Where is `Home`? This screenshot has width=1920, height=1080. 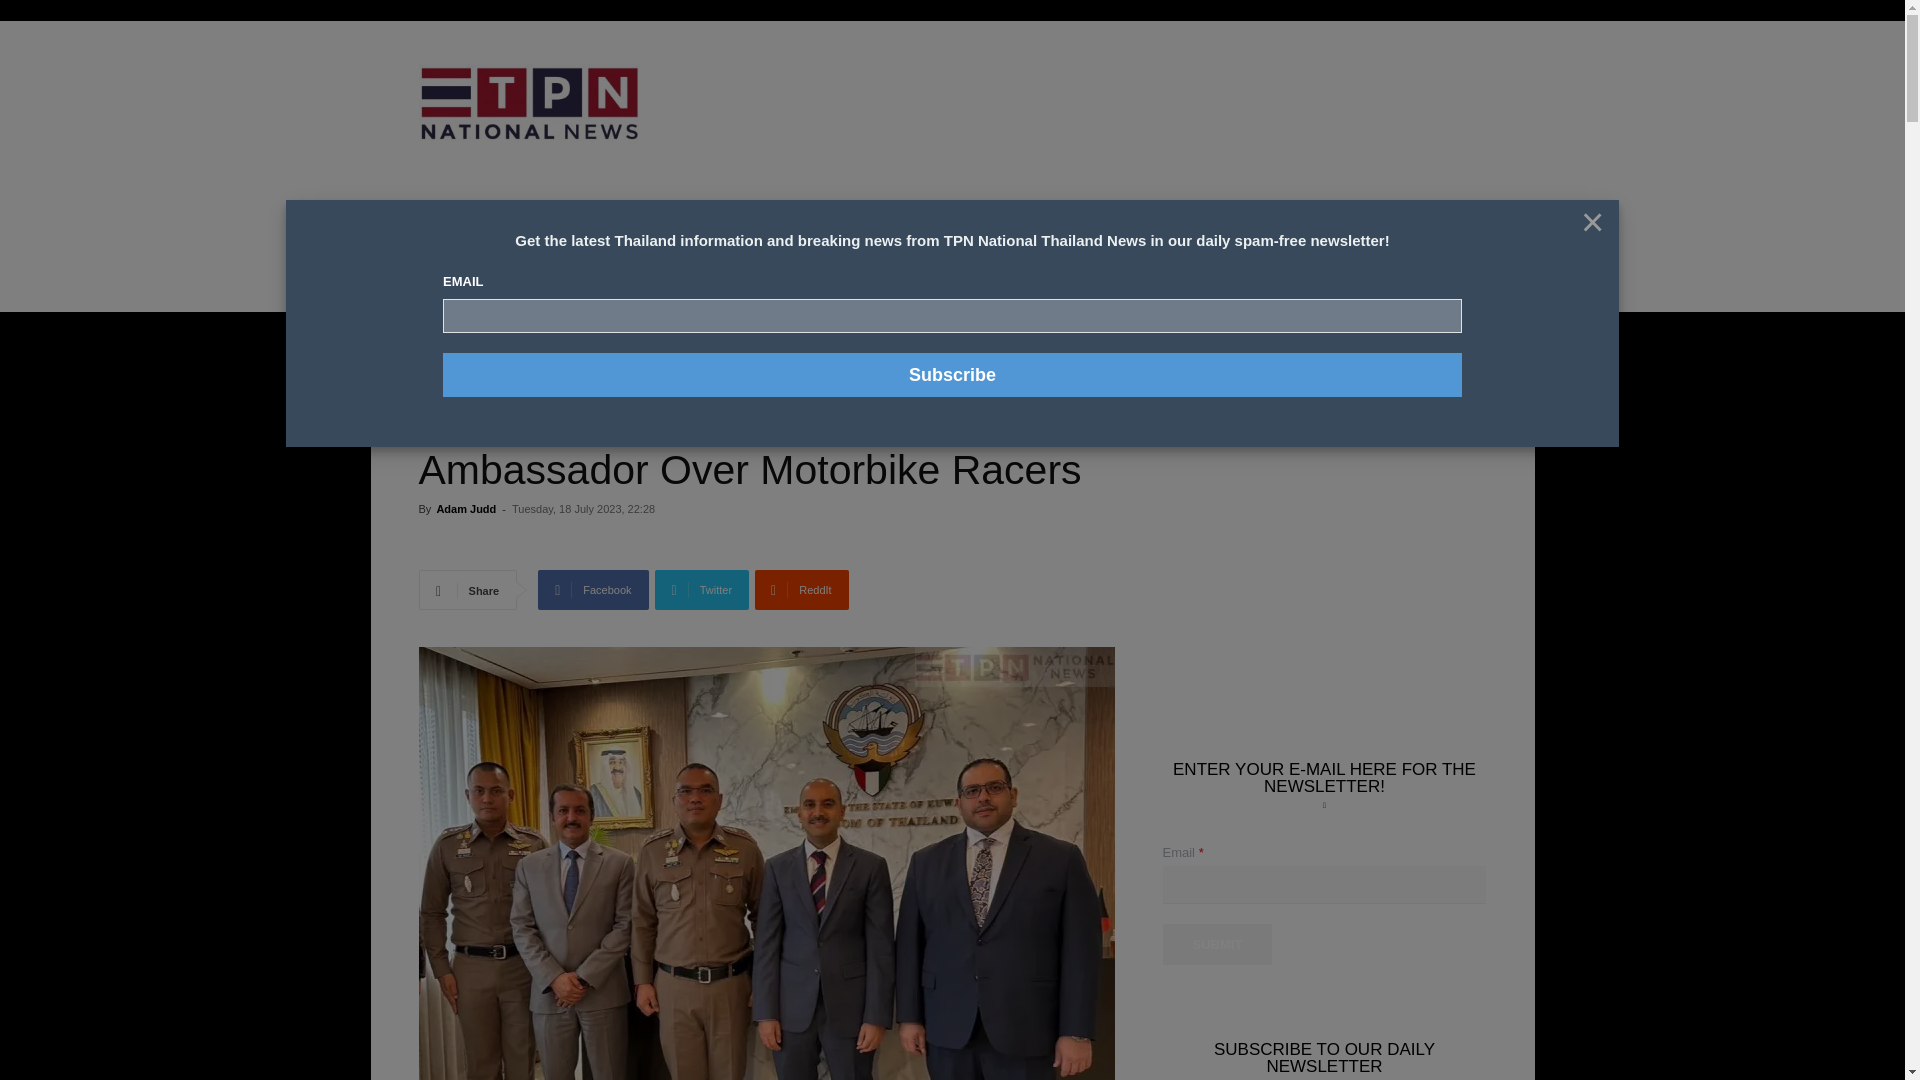 Home is located at coordinates (434, 342).